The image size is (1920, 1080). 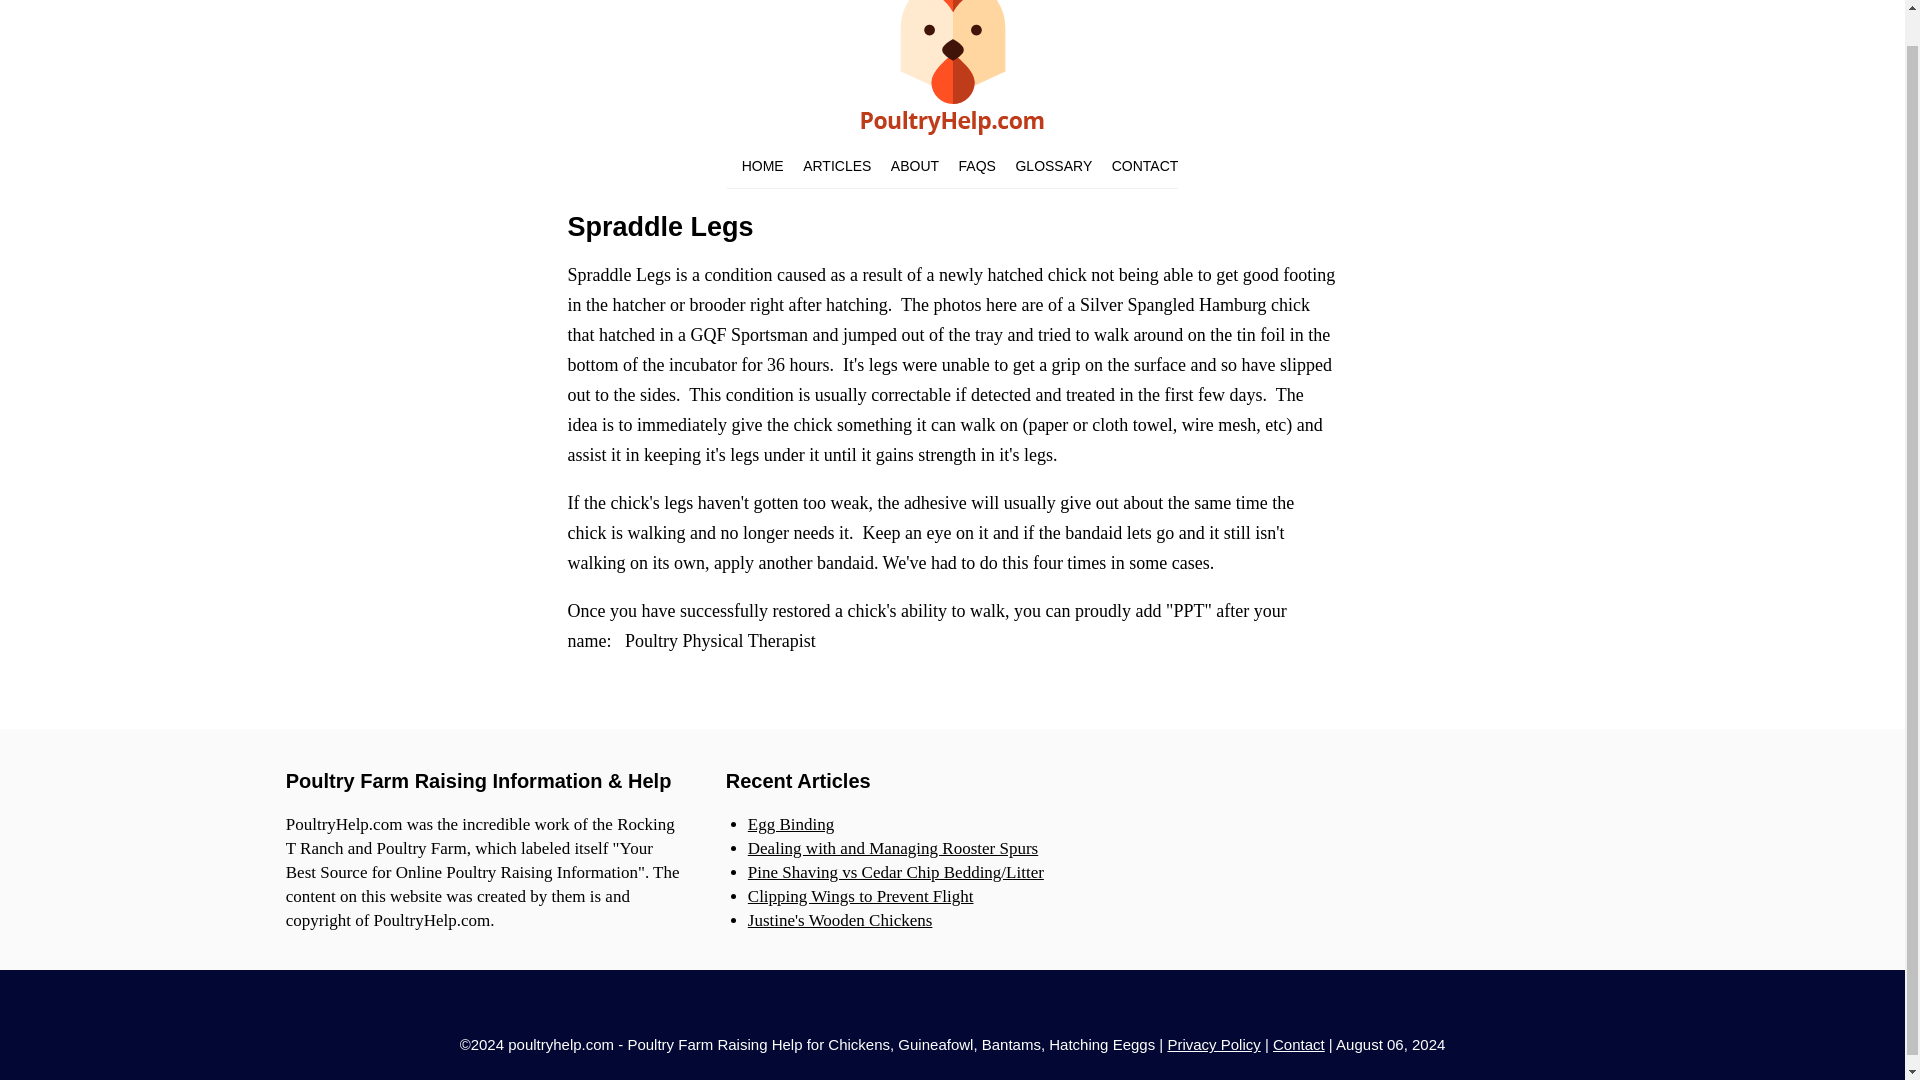 I want to click on Dealing with and Managing Rooster Spurs, so click(x=893, y=848).